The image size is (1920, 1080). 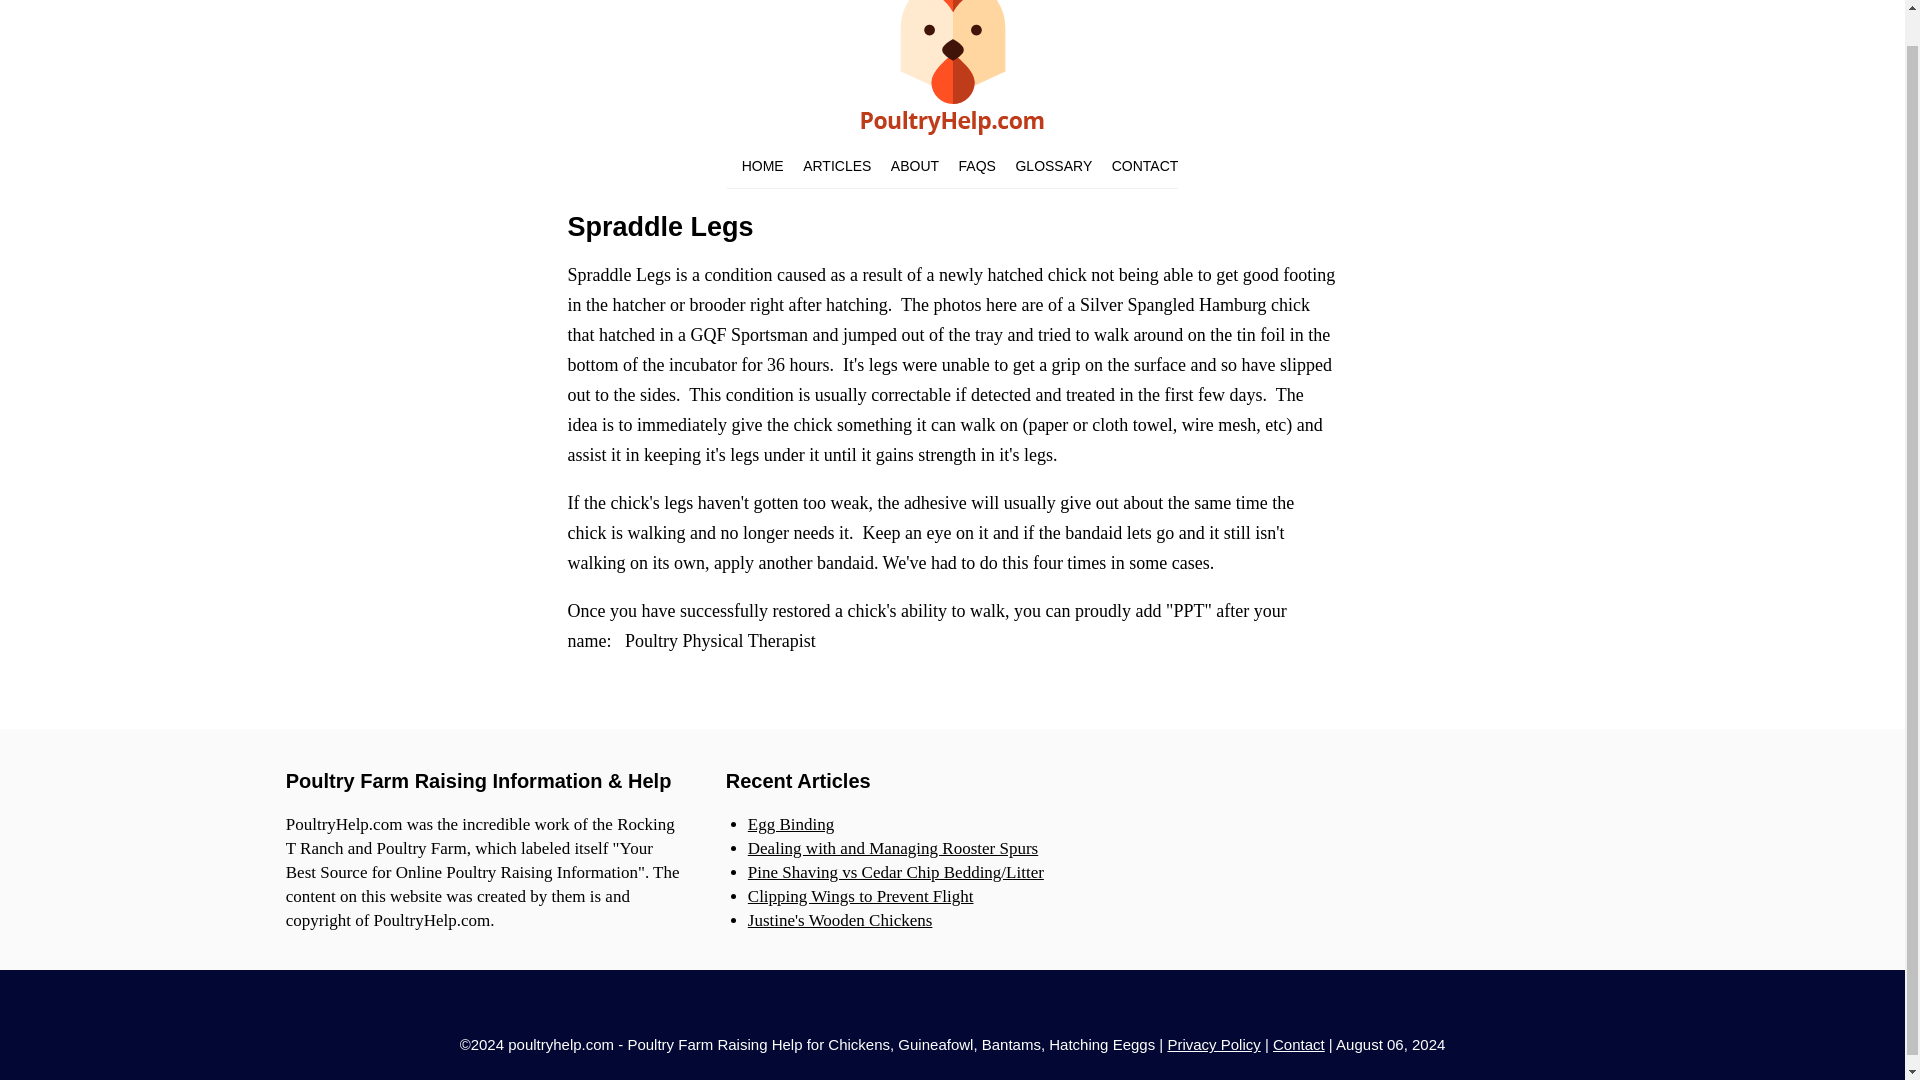 I want to click on Dealing with and Managing Rooster Spurs, so click(x=893, y=848).